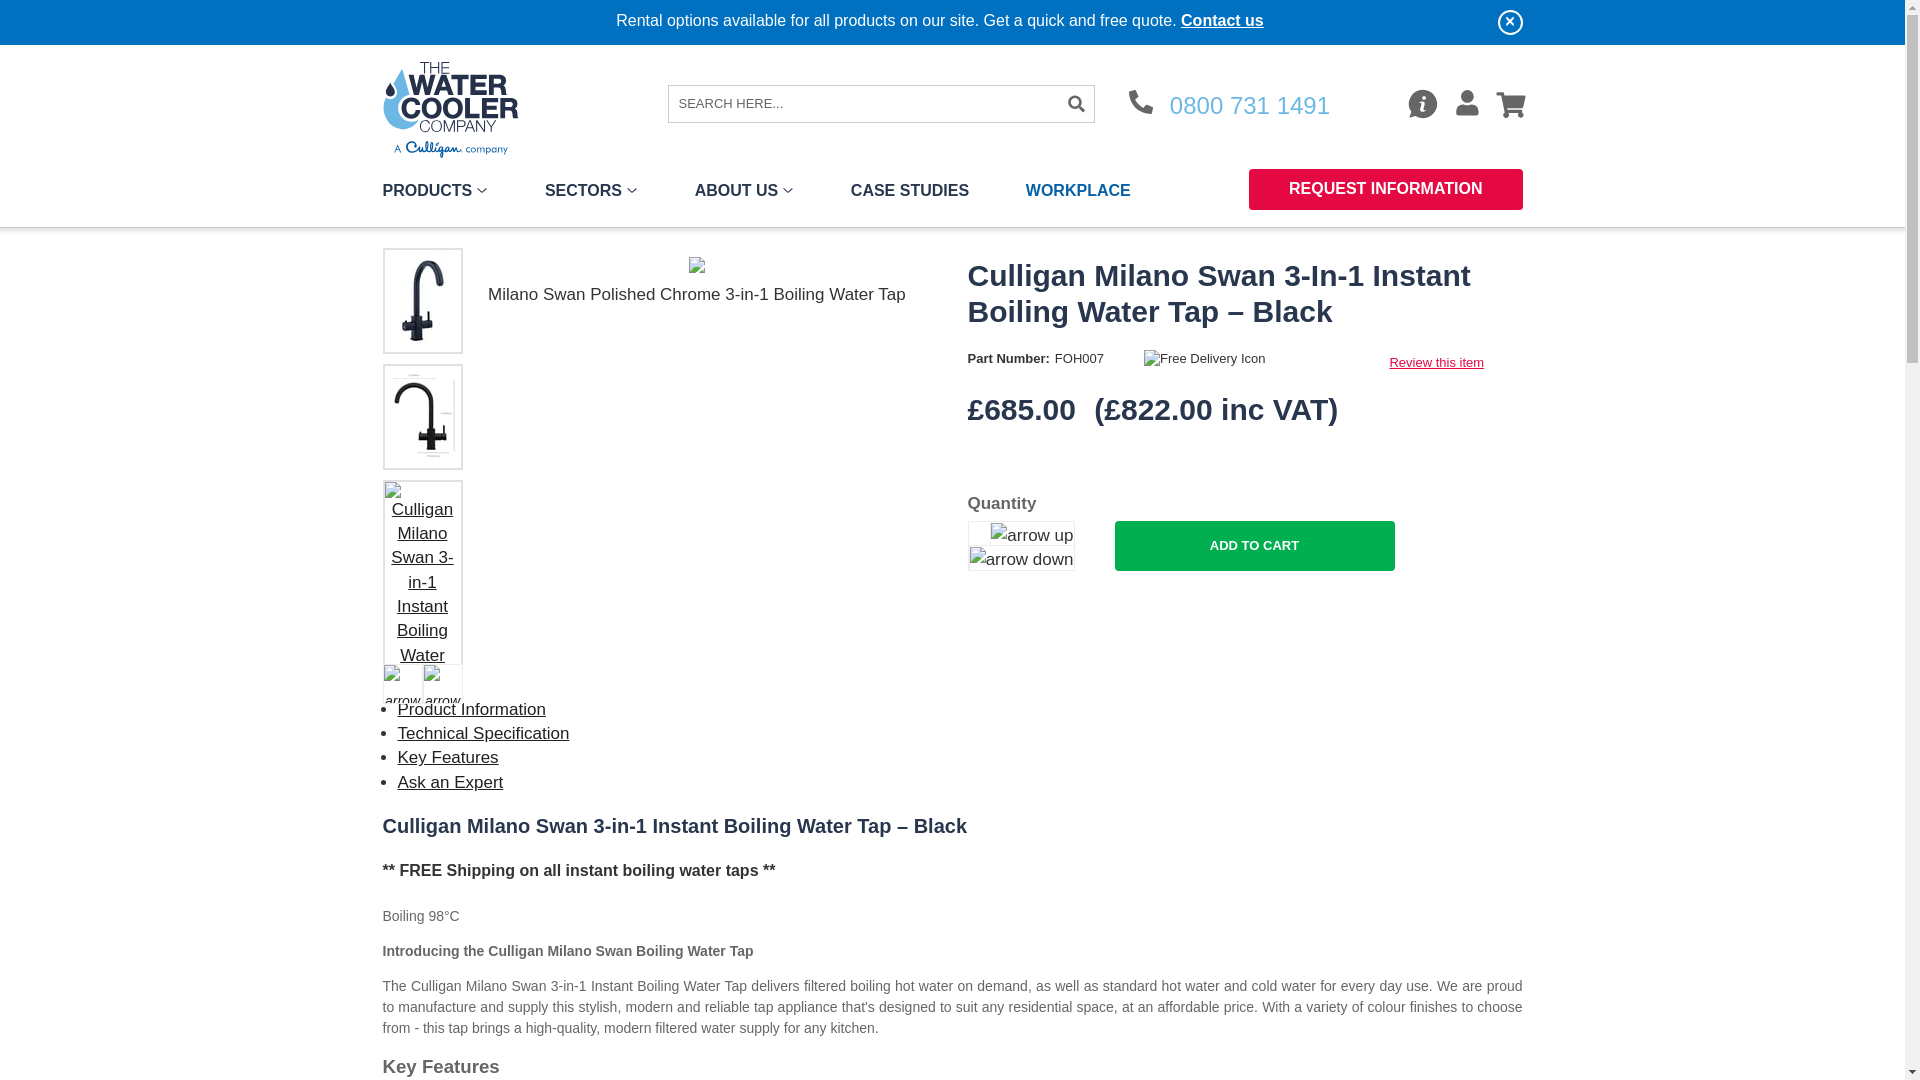  Describe the element at coordinates (1386, 189) in the screenshot. I see `REQUEST INFORMATION` at that location.